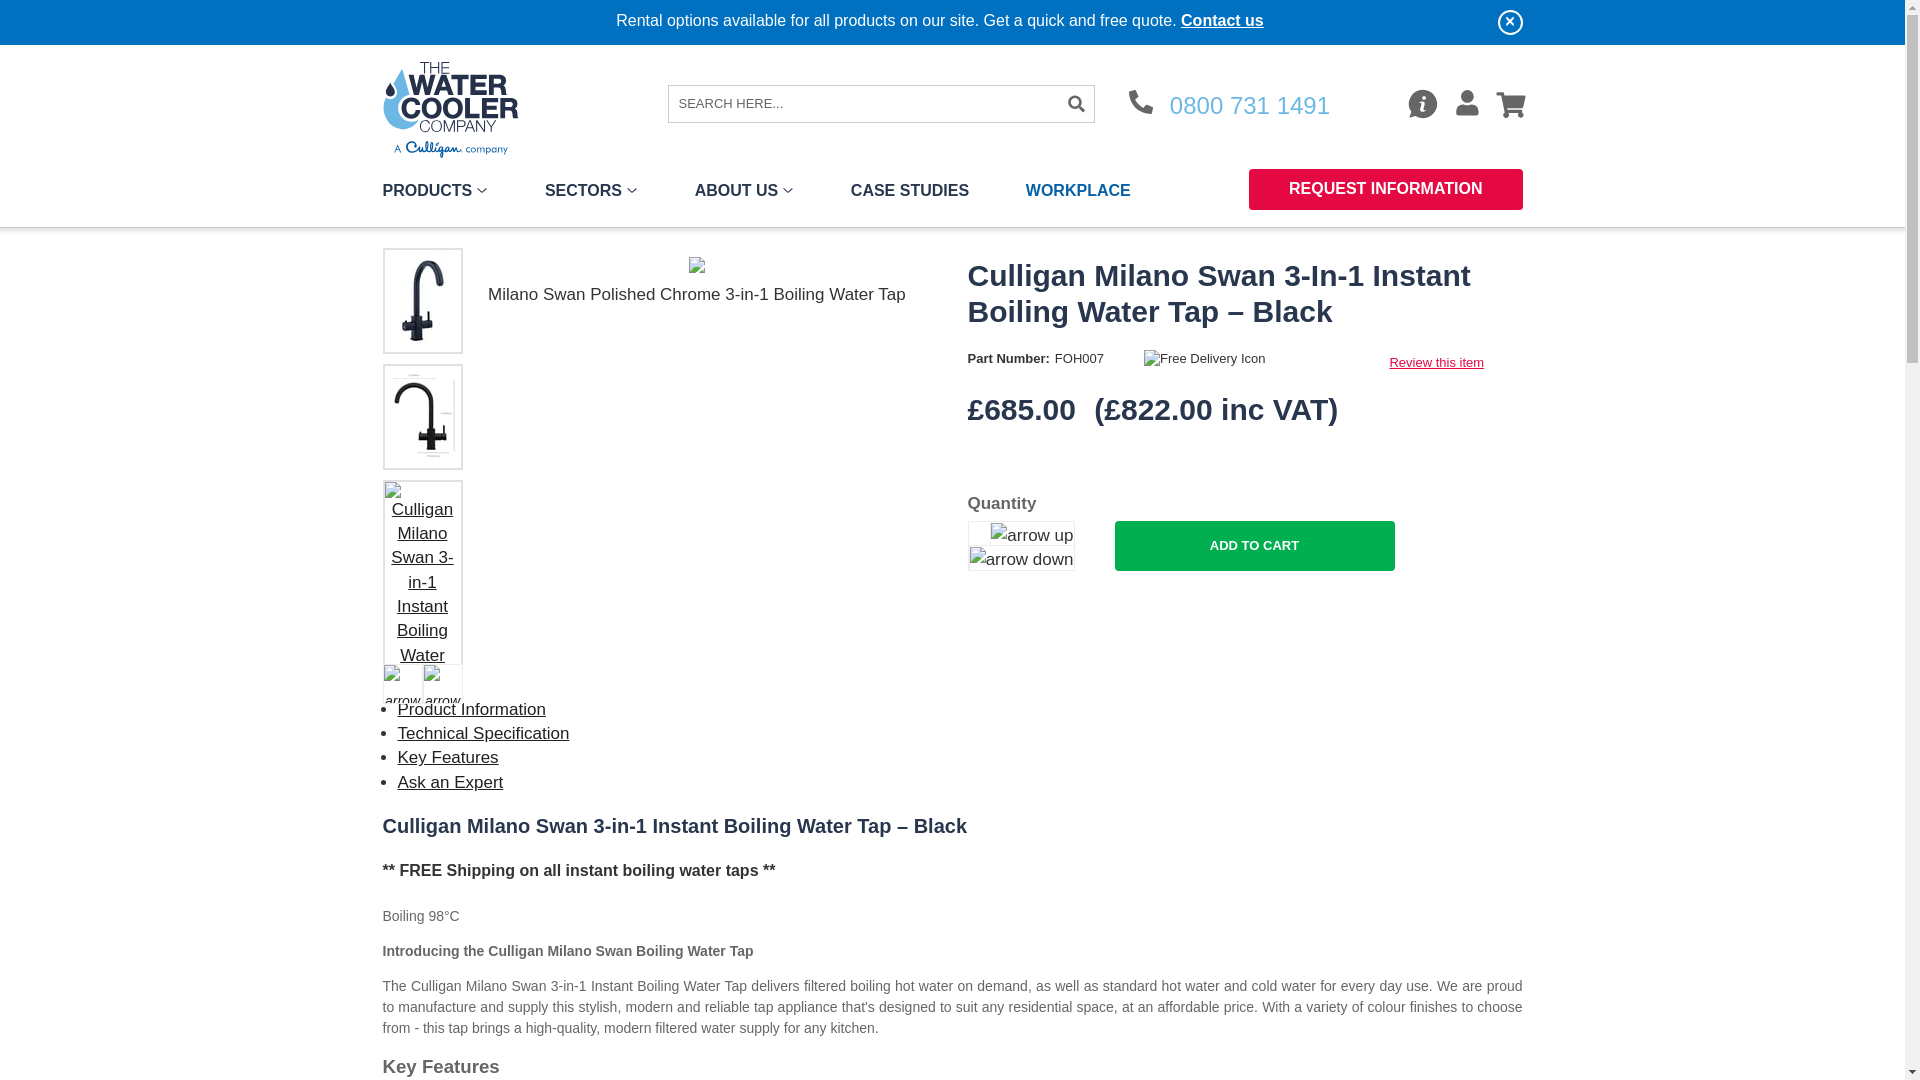  Describe the element at coordinates (1386, 189) in the screenshot. I see `REQUEST INFORMATION` at that location.